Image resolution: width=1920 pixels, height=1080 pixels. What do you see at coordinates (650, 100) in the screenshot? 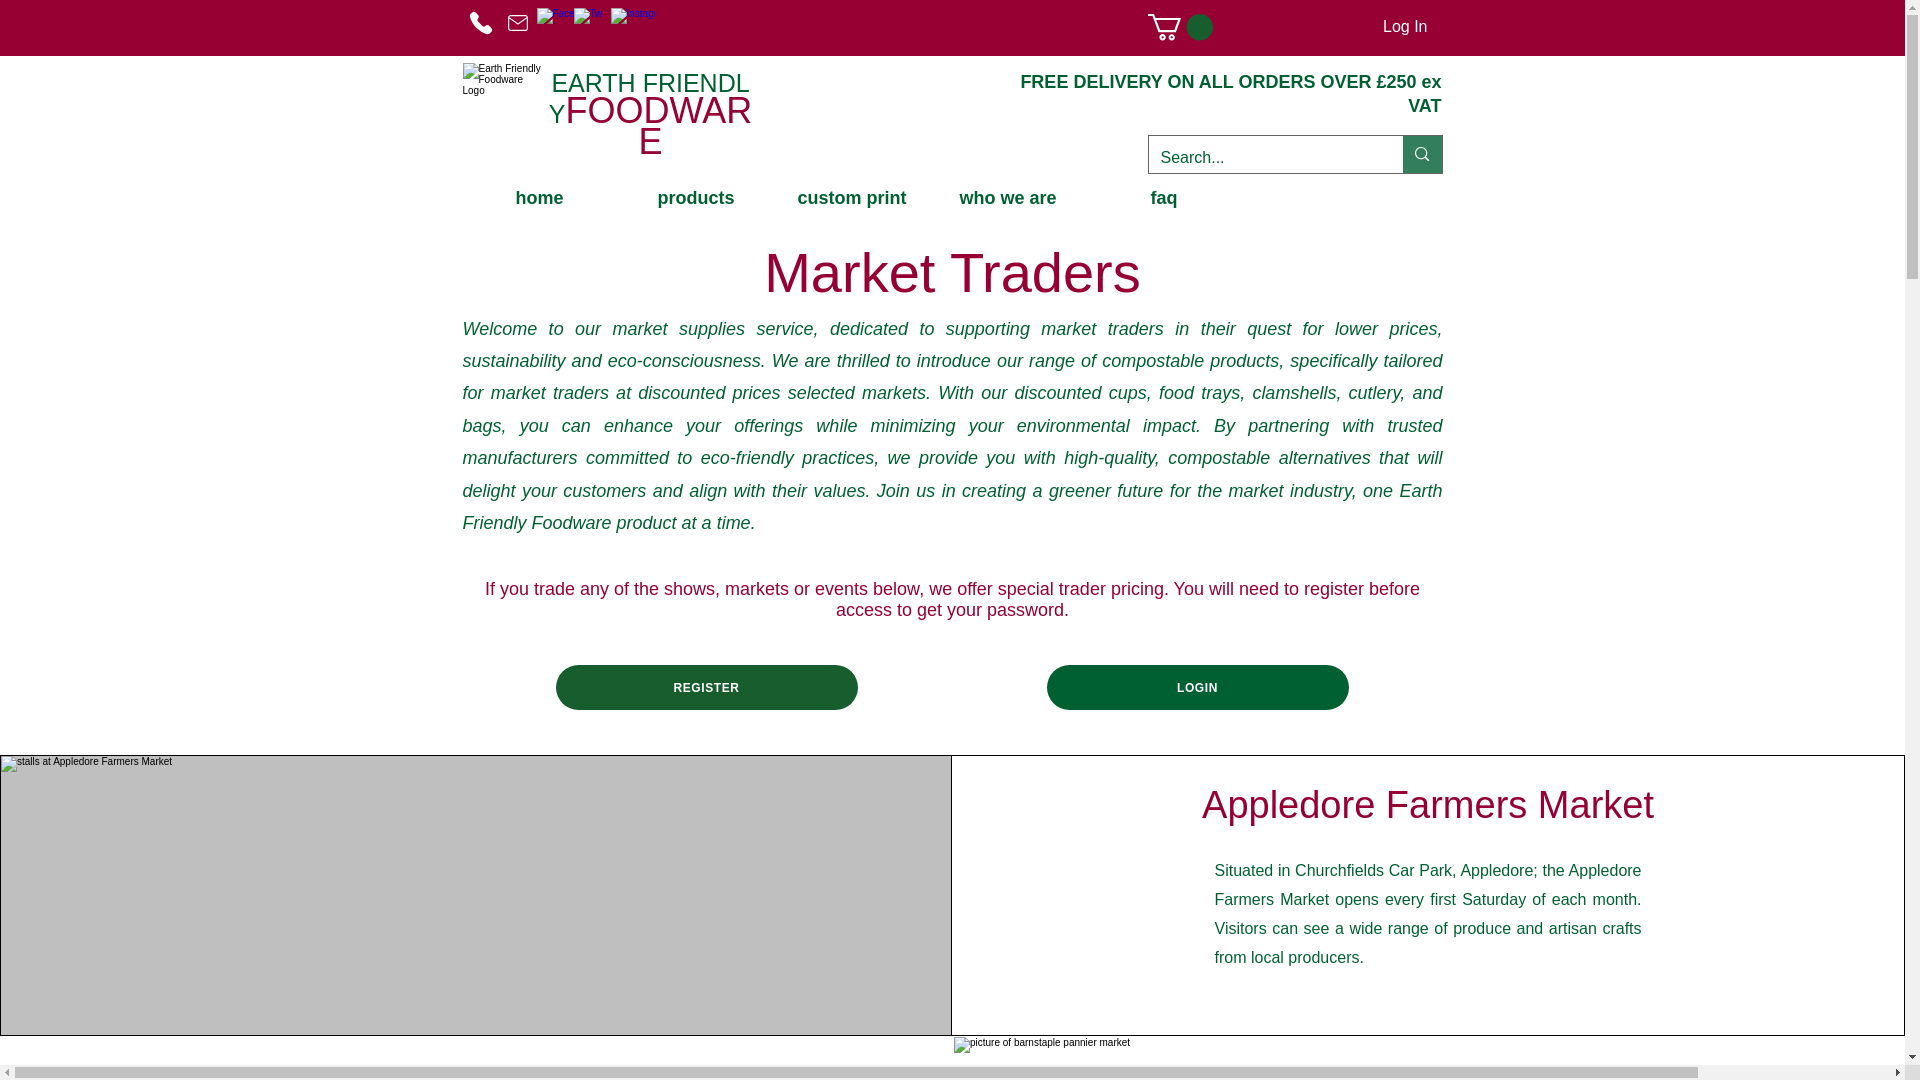
I see `FRIENDLY` at bounding box center [650, 100].